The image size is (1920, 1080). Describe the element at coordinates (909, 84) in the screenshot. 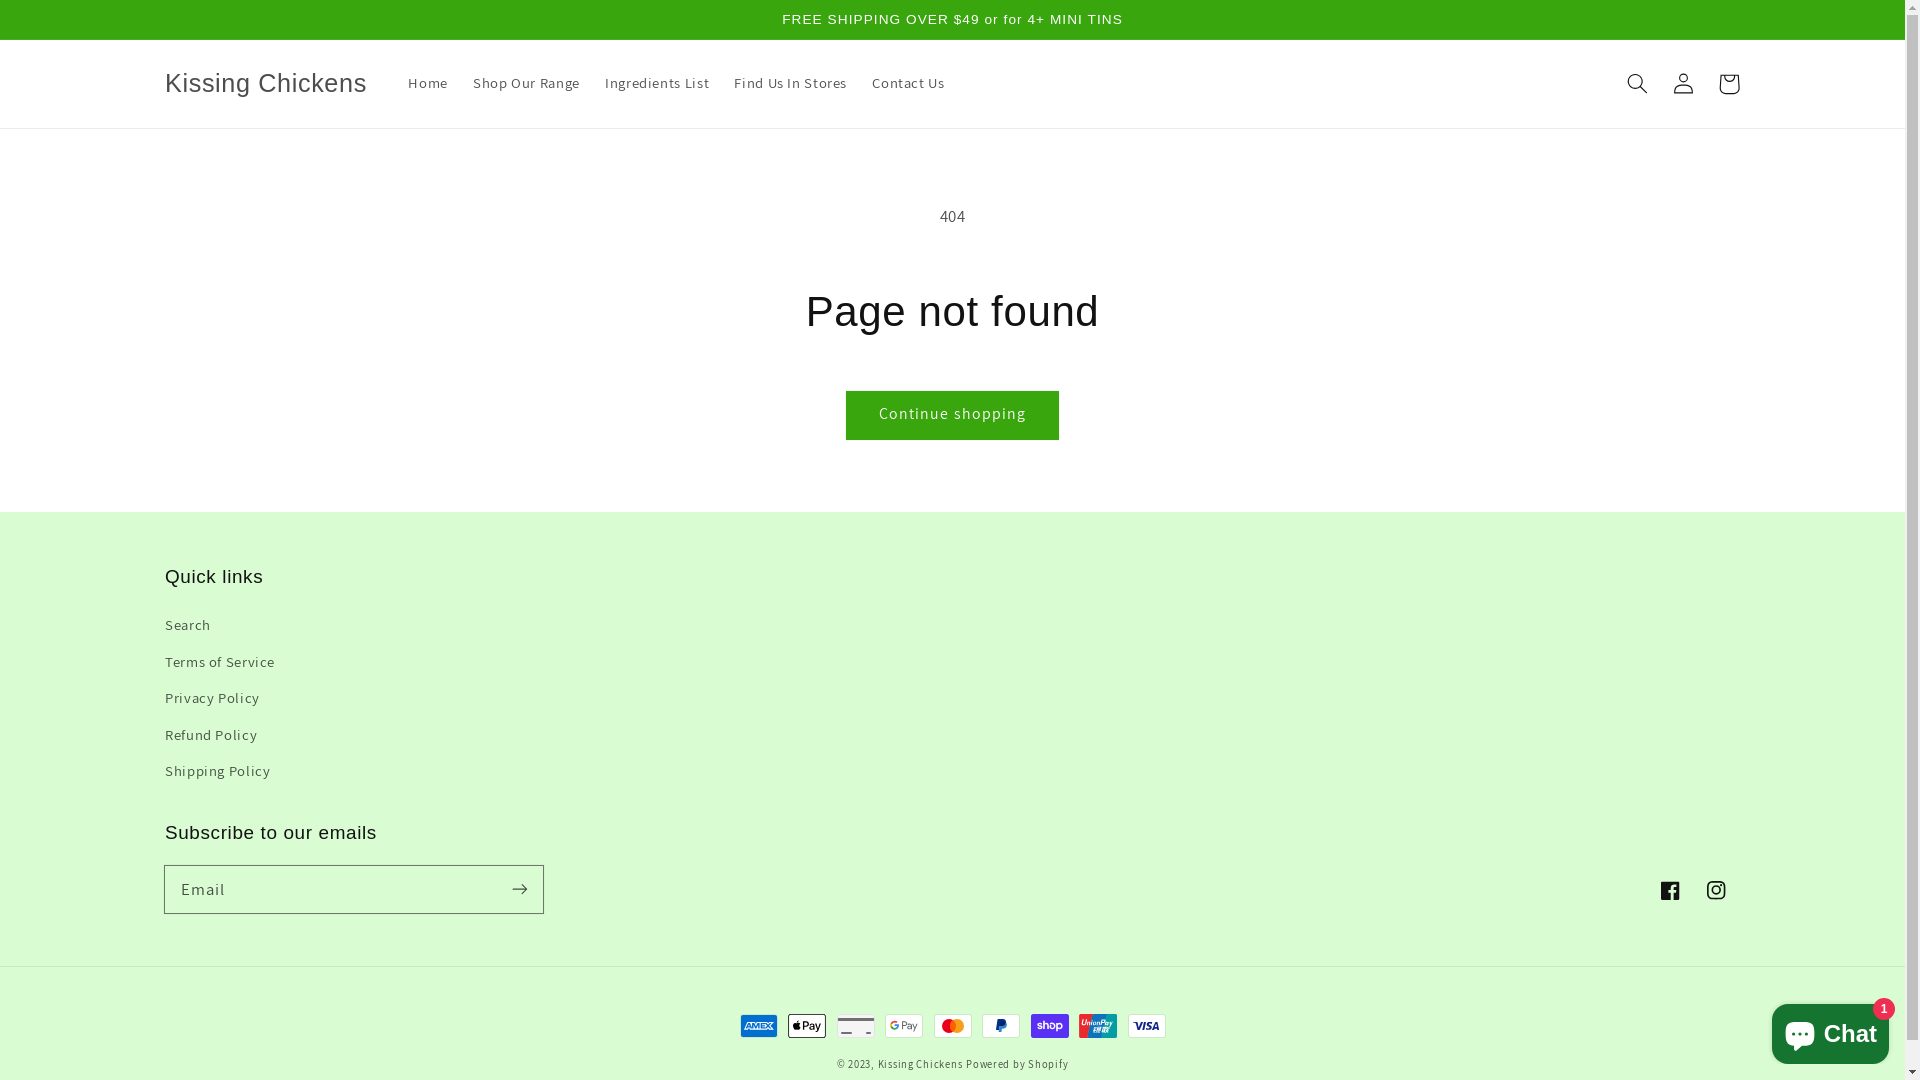

I see `Contact Us` at that location.